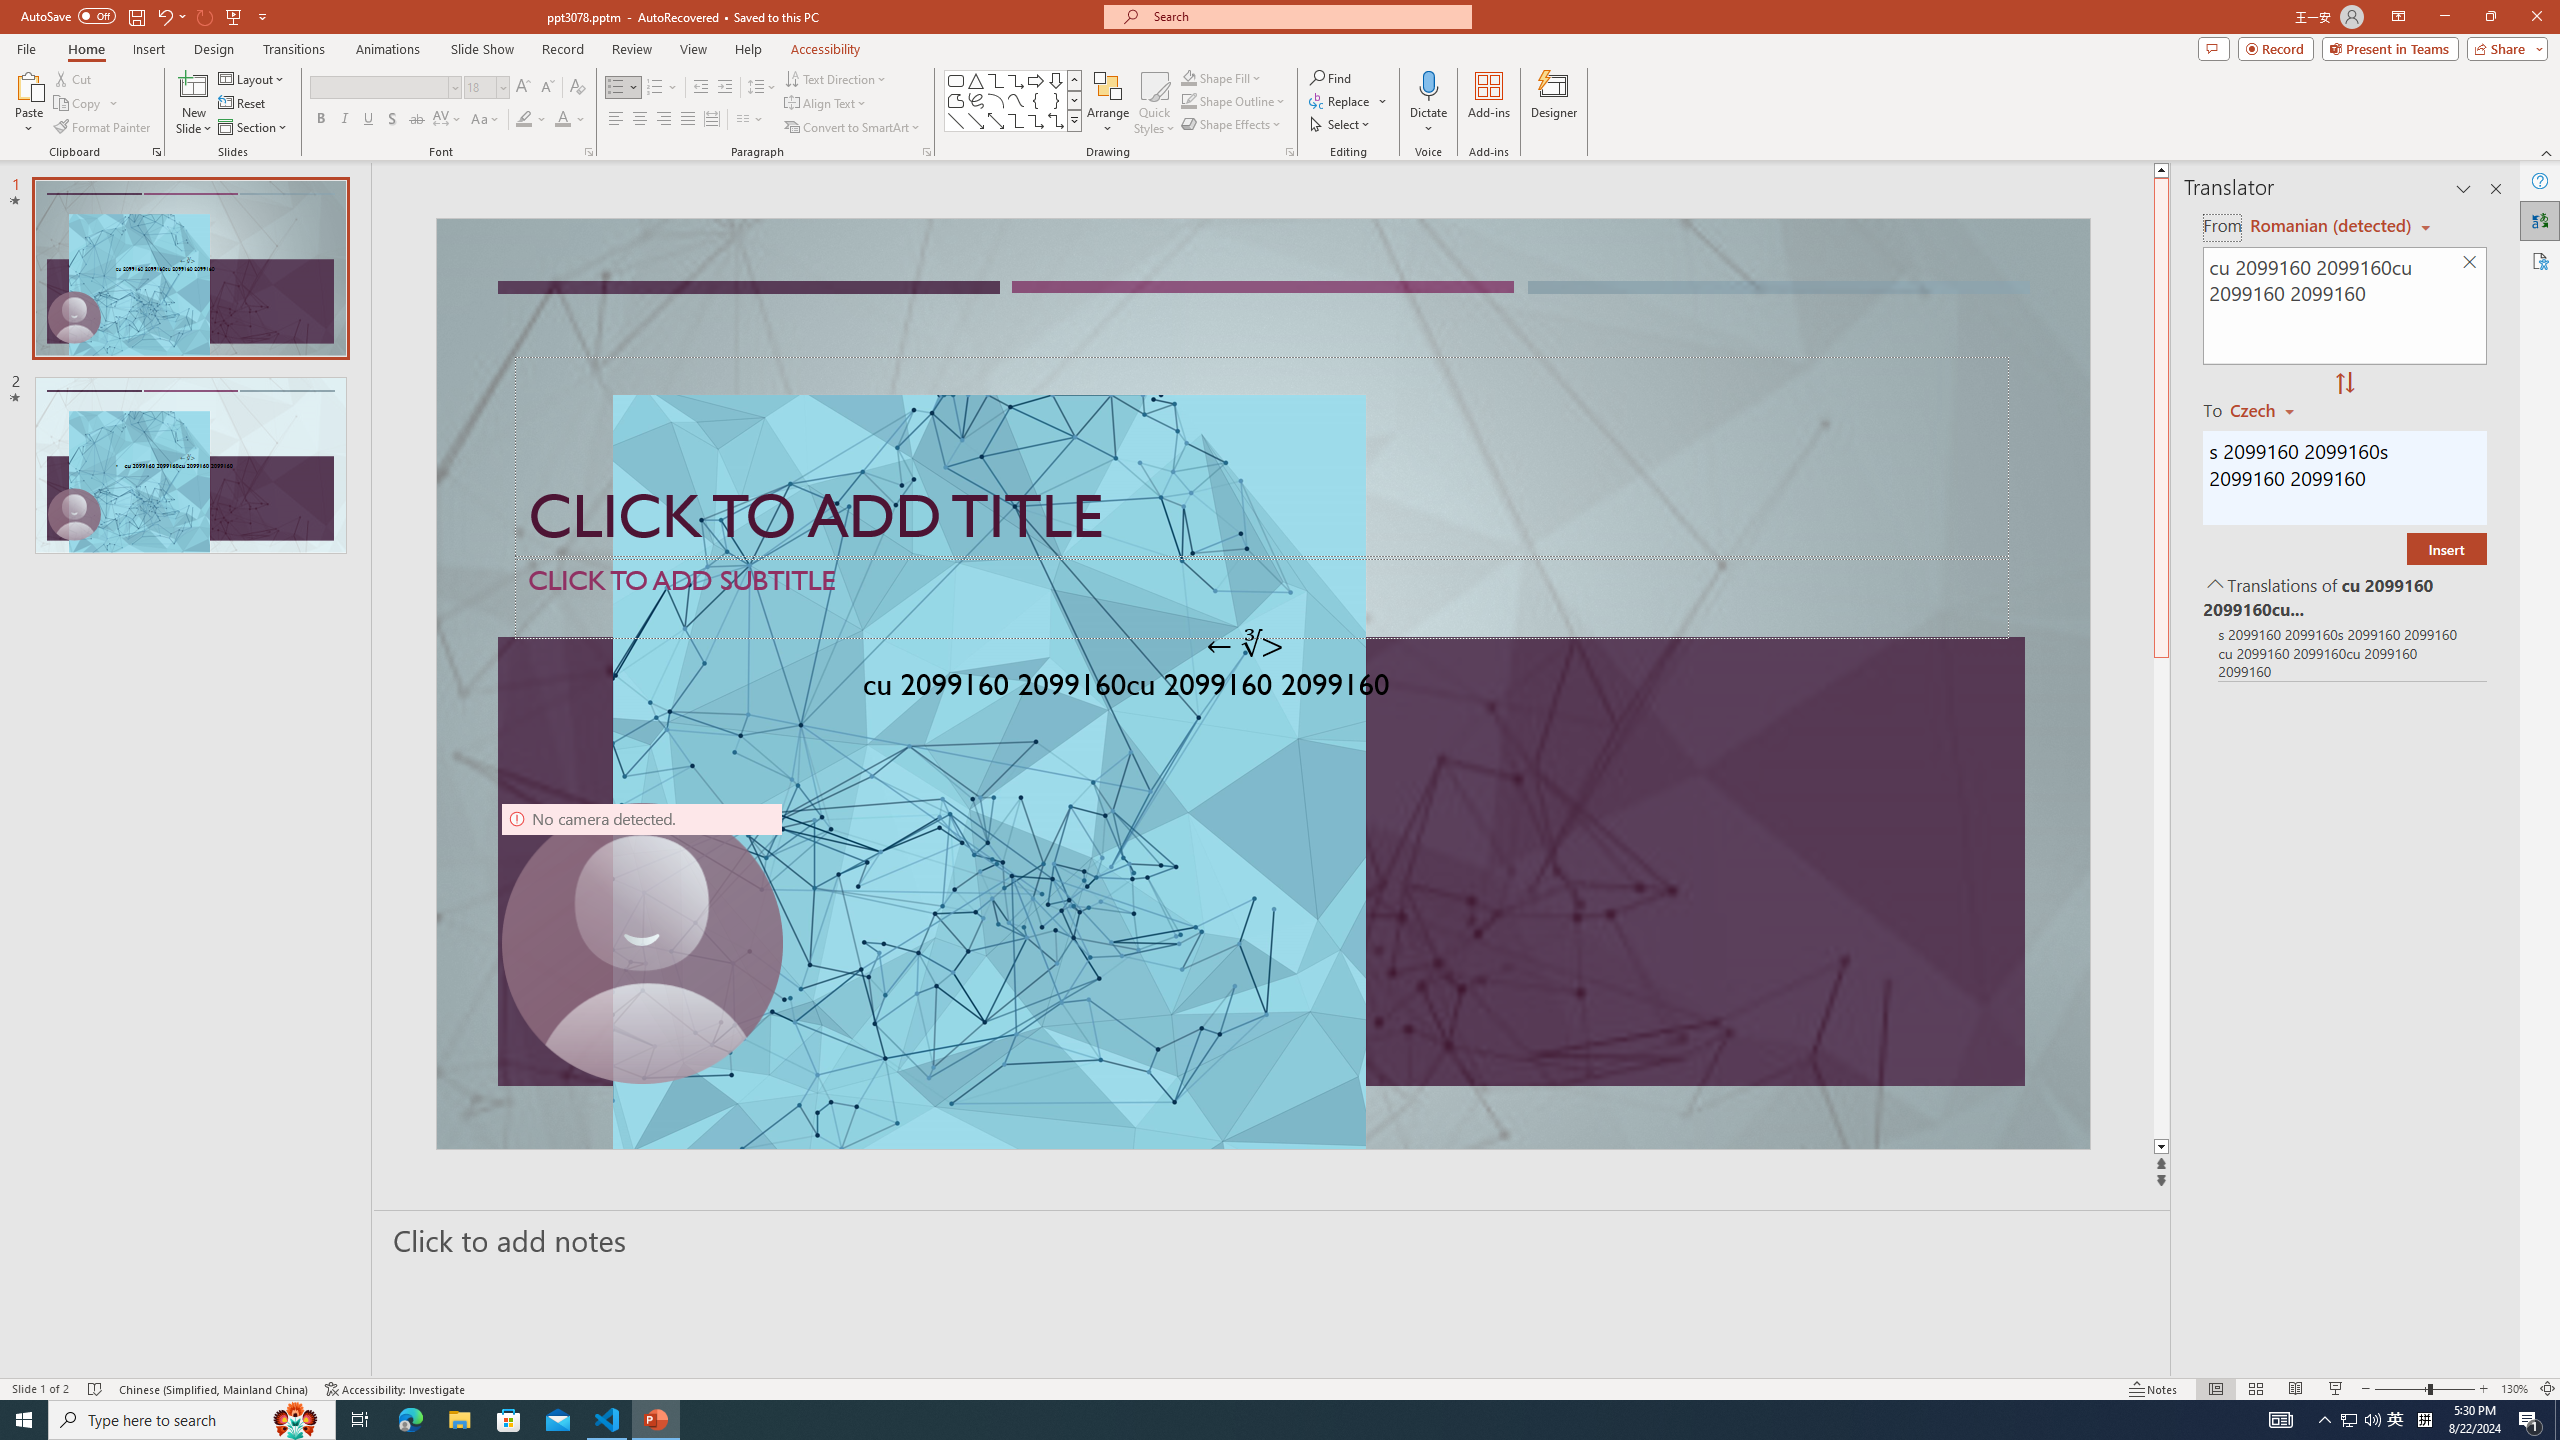  Describe the element at coordinates (956, 120) in the screenshot. I see `Line` at that location.